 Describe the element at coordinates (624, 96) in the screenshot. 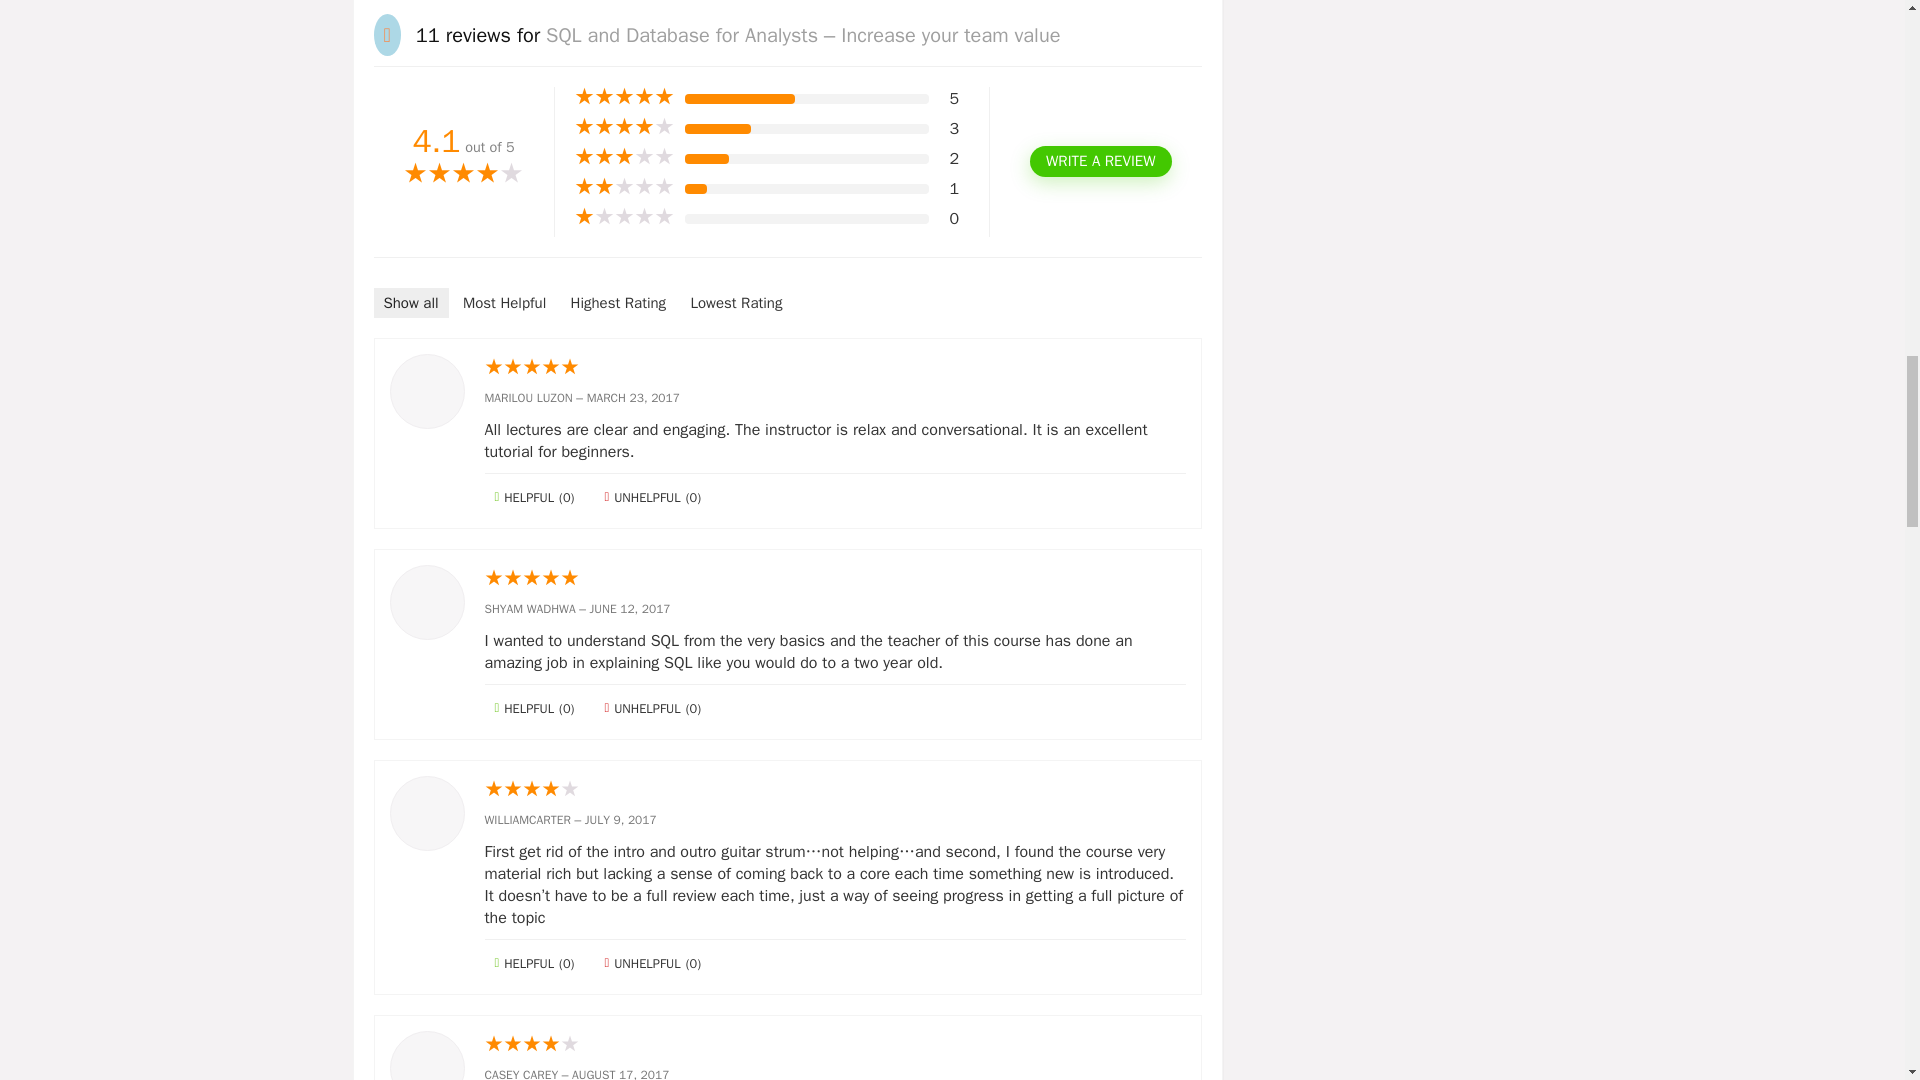

I see `Rated 5 out of 5` at that location.